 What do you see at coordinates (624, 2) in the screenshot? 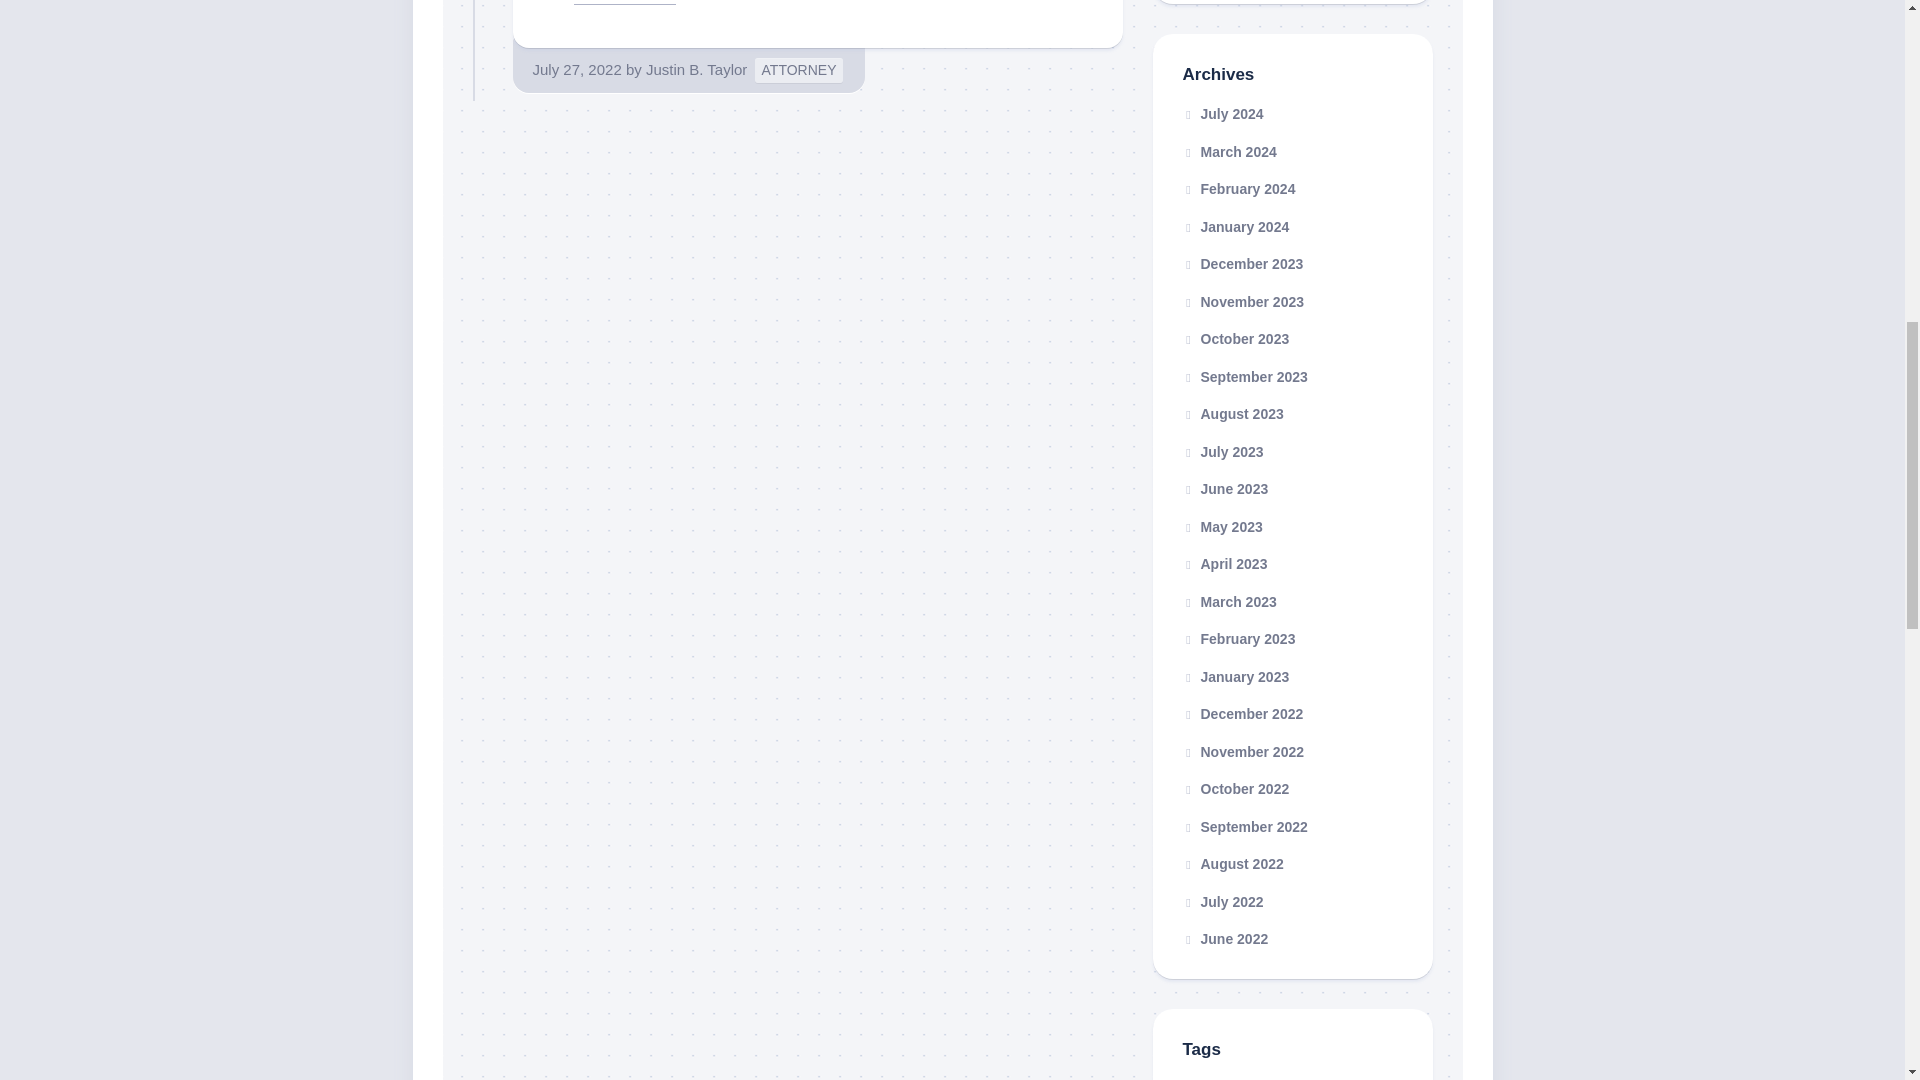
I see `Read the rest` at bounding box center [624, 2].